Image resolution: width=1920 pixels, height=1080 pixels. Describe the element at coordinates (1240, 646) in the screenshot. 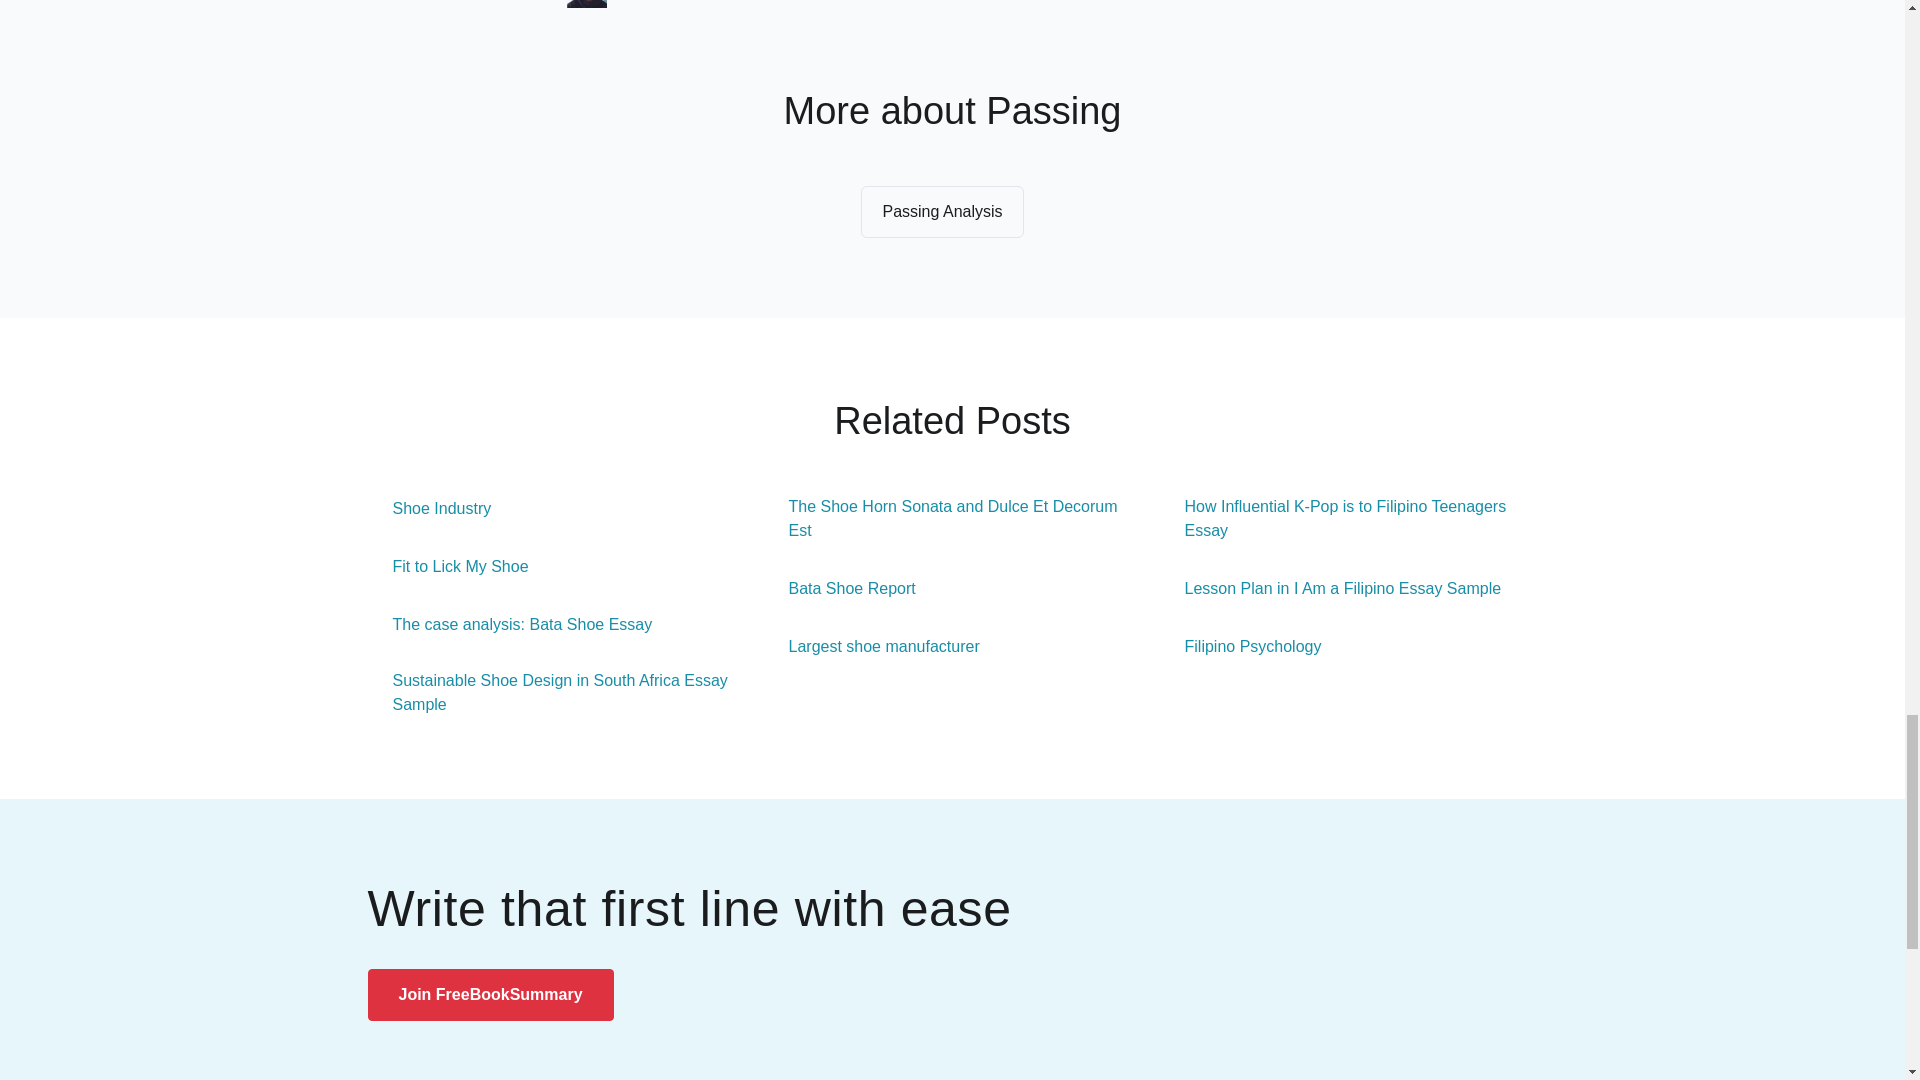

I see `Filipino Psychology` at that location.